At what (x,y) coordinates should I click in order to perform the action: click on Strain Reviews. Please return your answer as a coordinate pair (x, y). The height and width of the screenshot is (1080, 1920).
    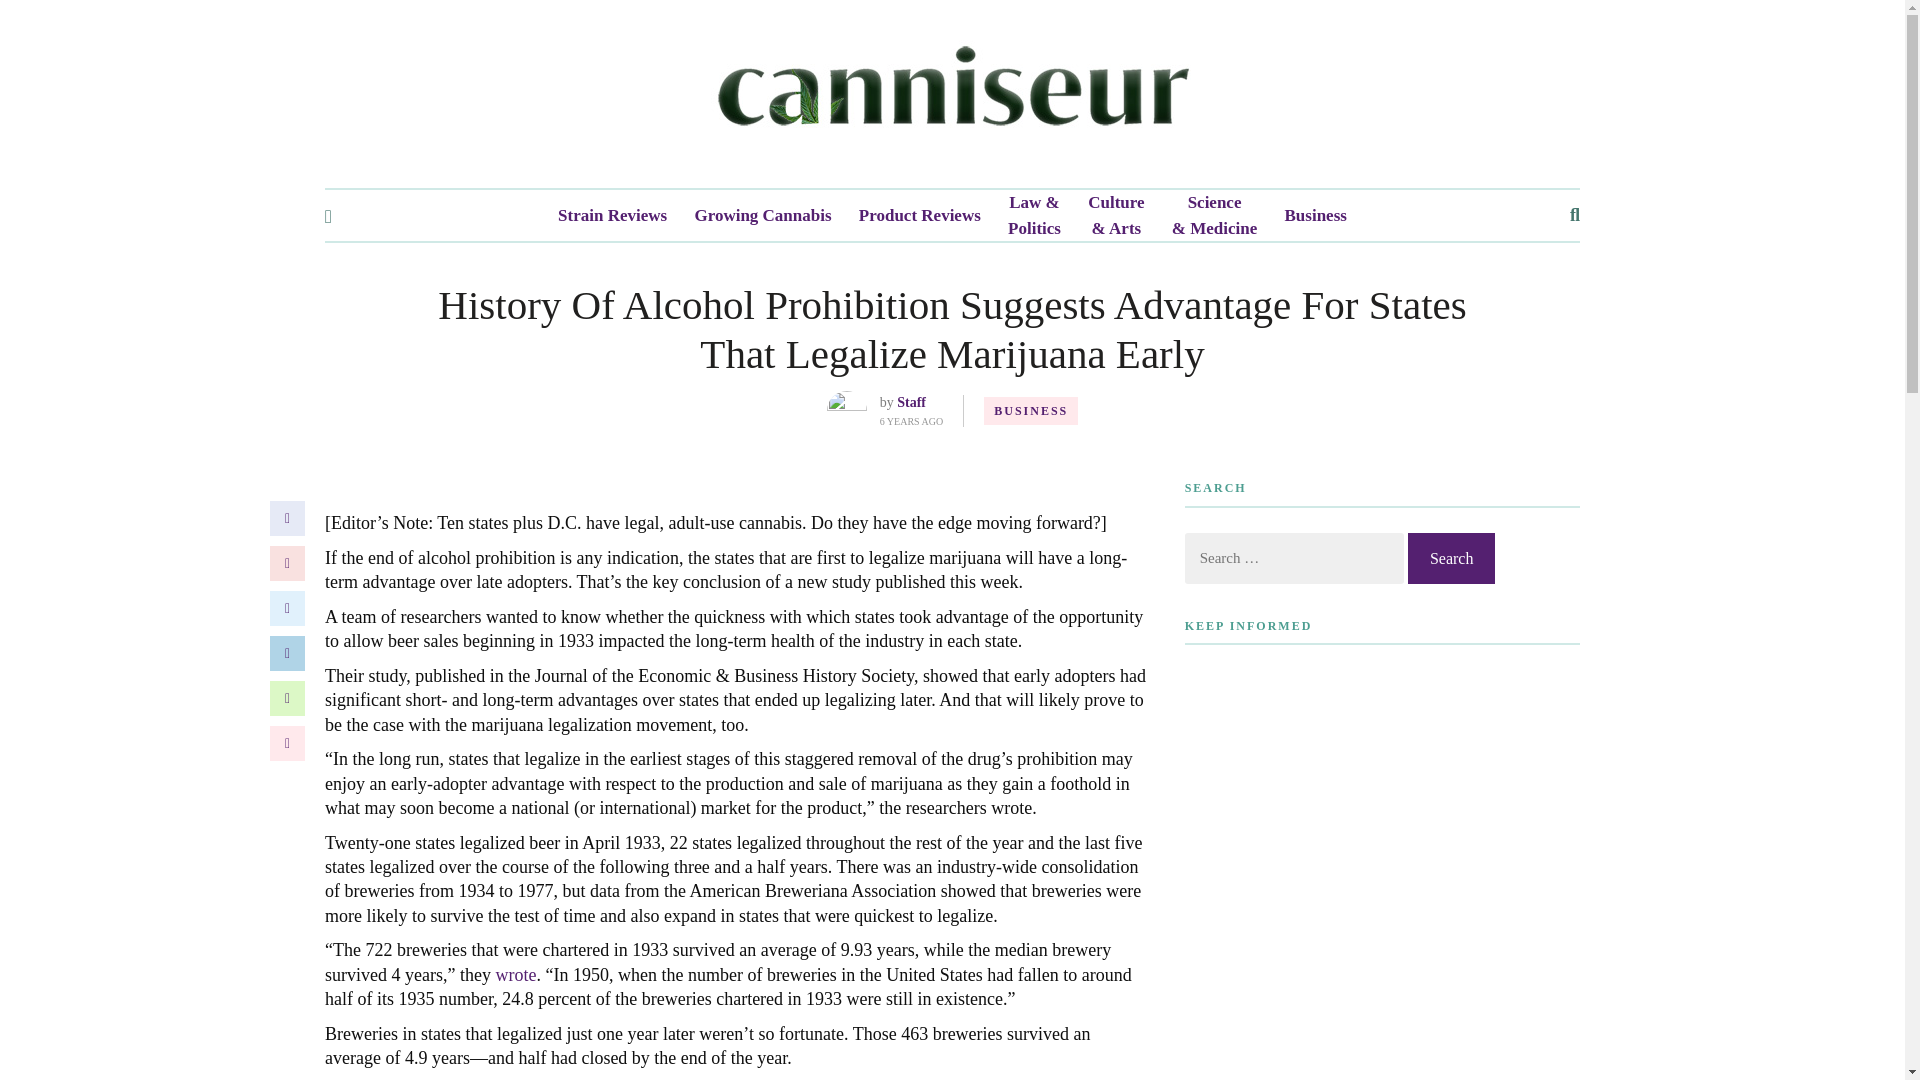
    Looking at the image, I should click on (612, 216).